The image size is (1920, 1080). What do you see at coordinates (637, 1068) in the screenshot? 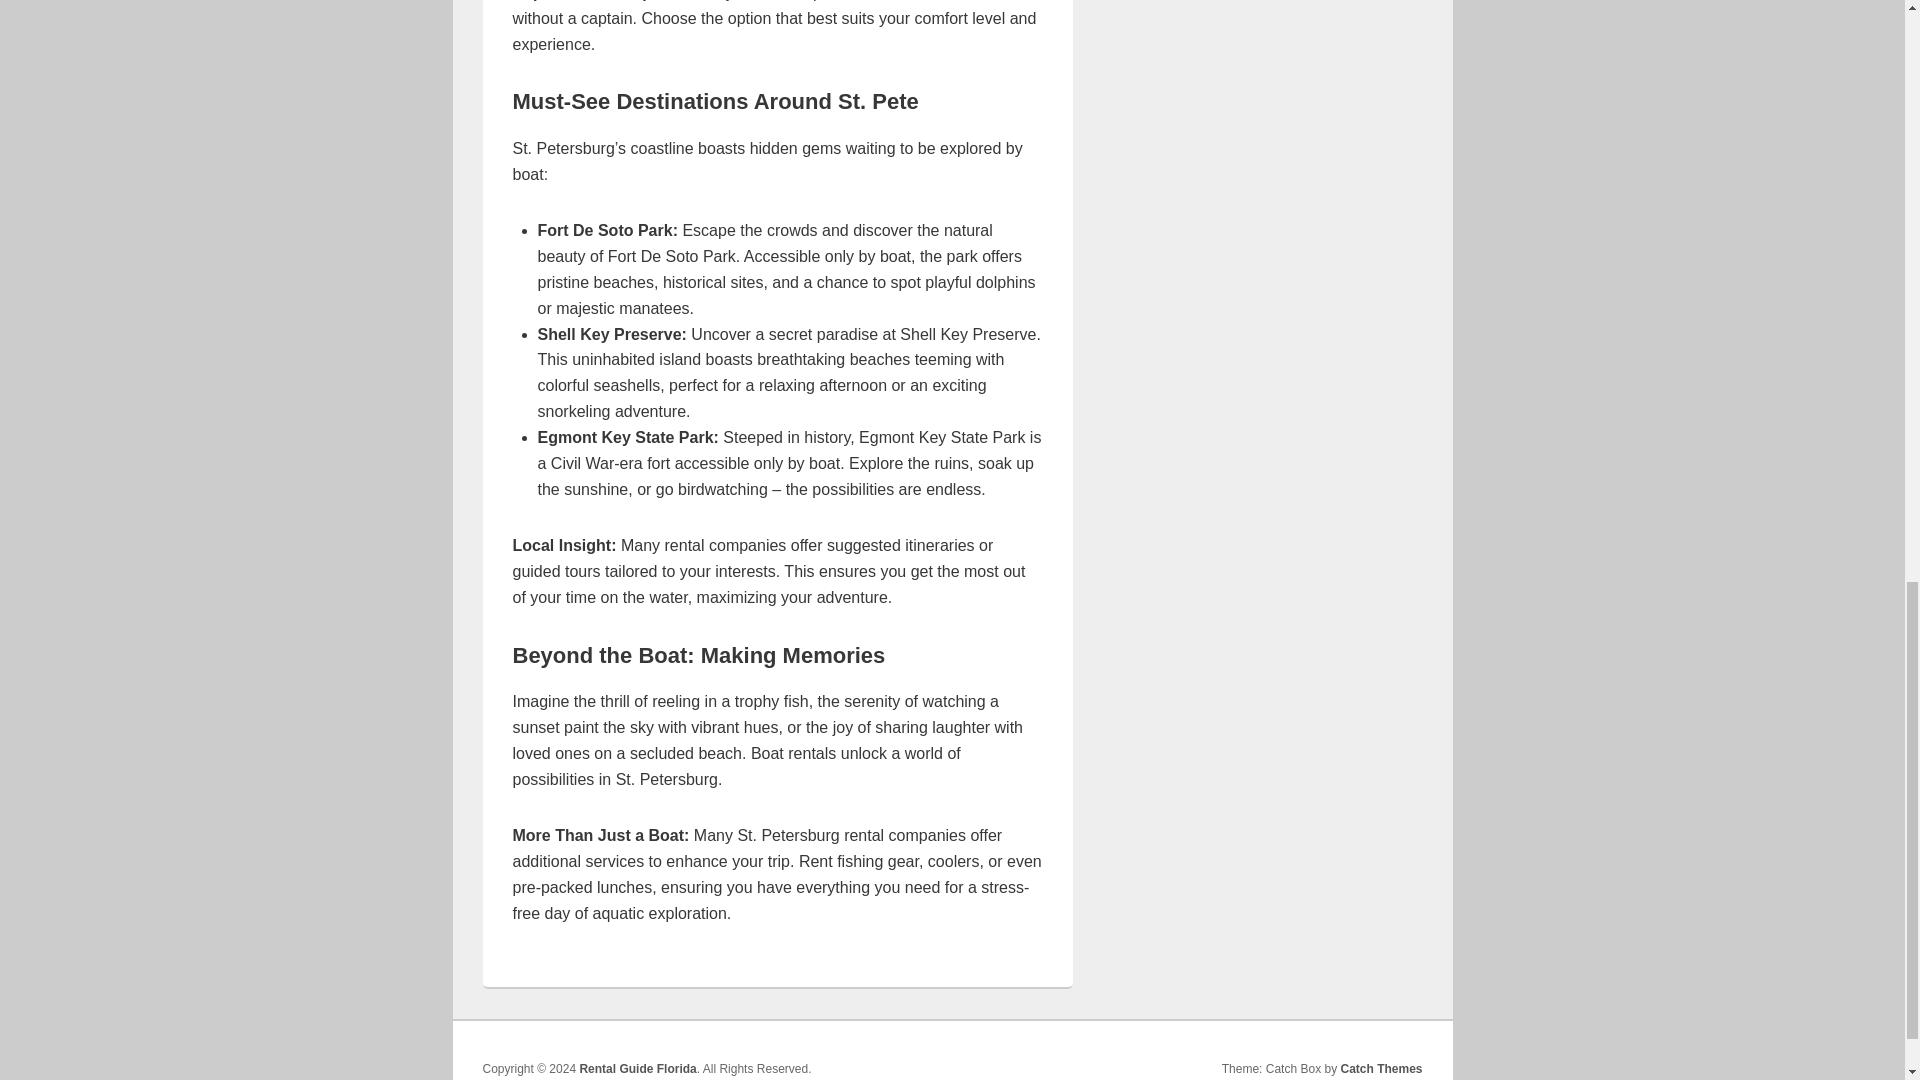
I see `Rental Guide Florida` at bounding box center [637, 1068].